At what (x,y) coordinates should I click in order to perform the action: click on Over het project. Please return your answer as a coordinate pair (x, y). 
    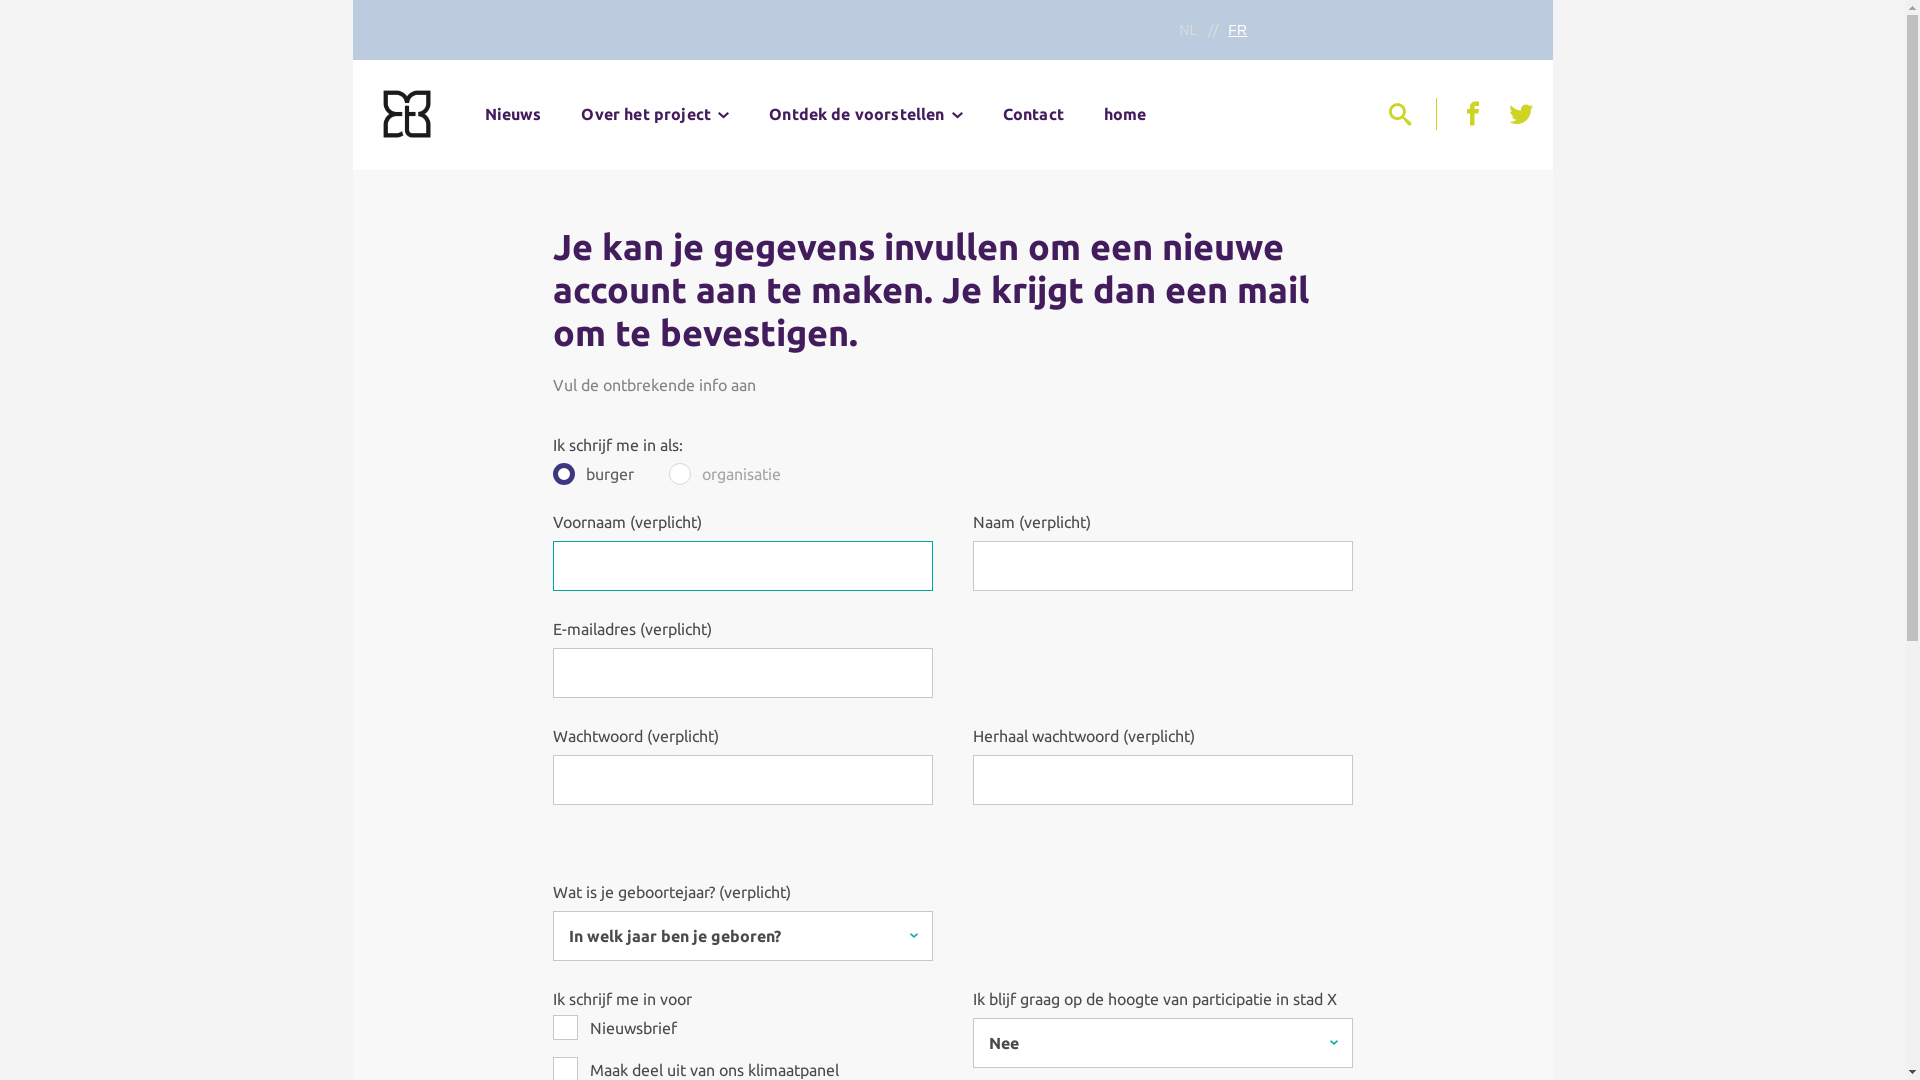
    Looking at the image, I should click on (655, 114).